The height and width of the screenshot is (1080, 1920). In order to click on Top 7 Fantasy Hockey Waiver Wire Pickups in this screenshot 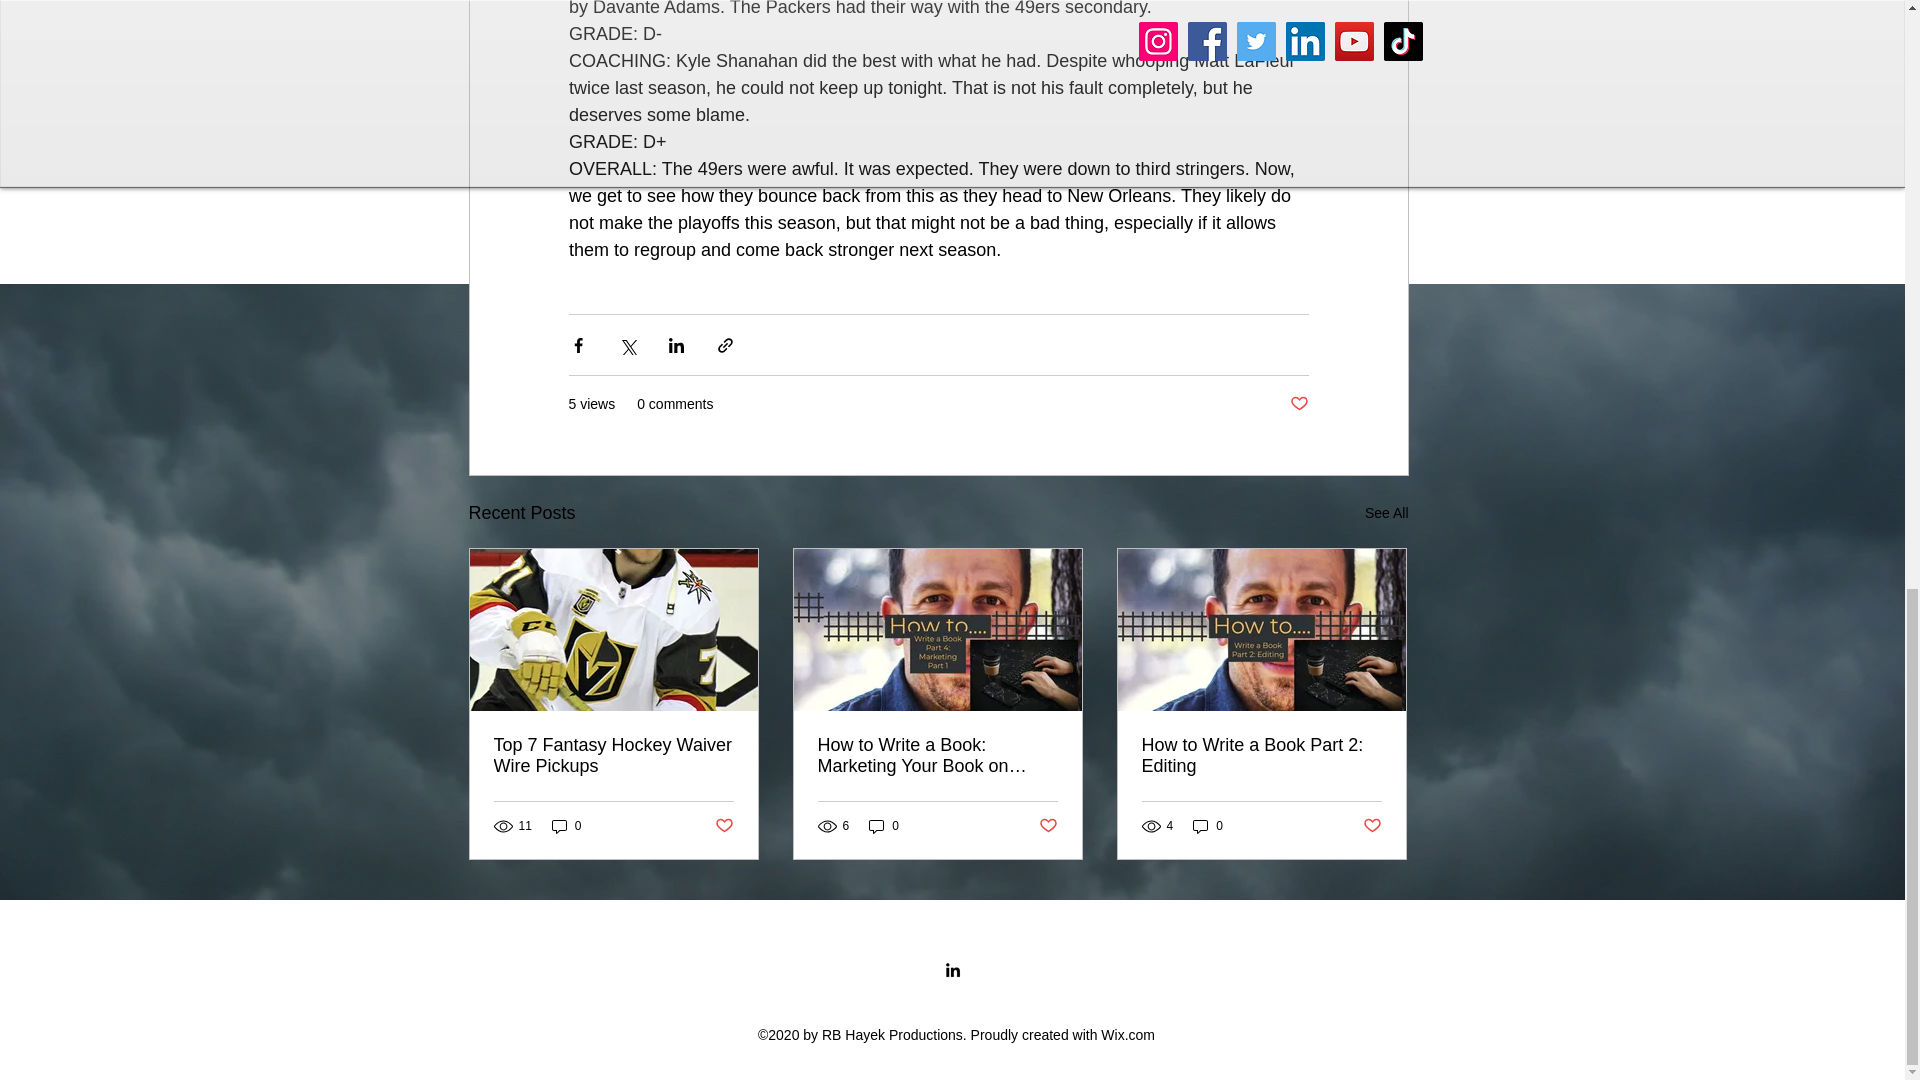, I will do `click(613, 756)`.